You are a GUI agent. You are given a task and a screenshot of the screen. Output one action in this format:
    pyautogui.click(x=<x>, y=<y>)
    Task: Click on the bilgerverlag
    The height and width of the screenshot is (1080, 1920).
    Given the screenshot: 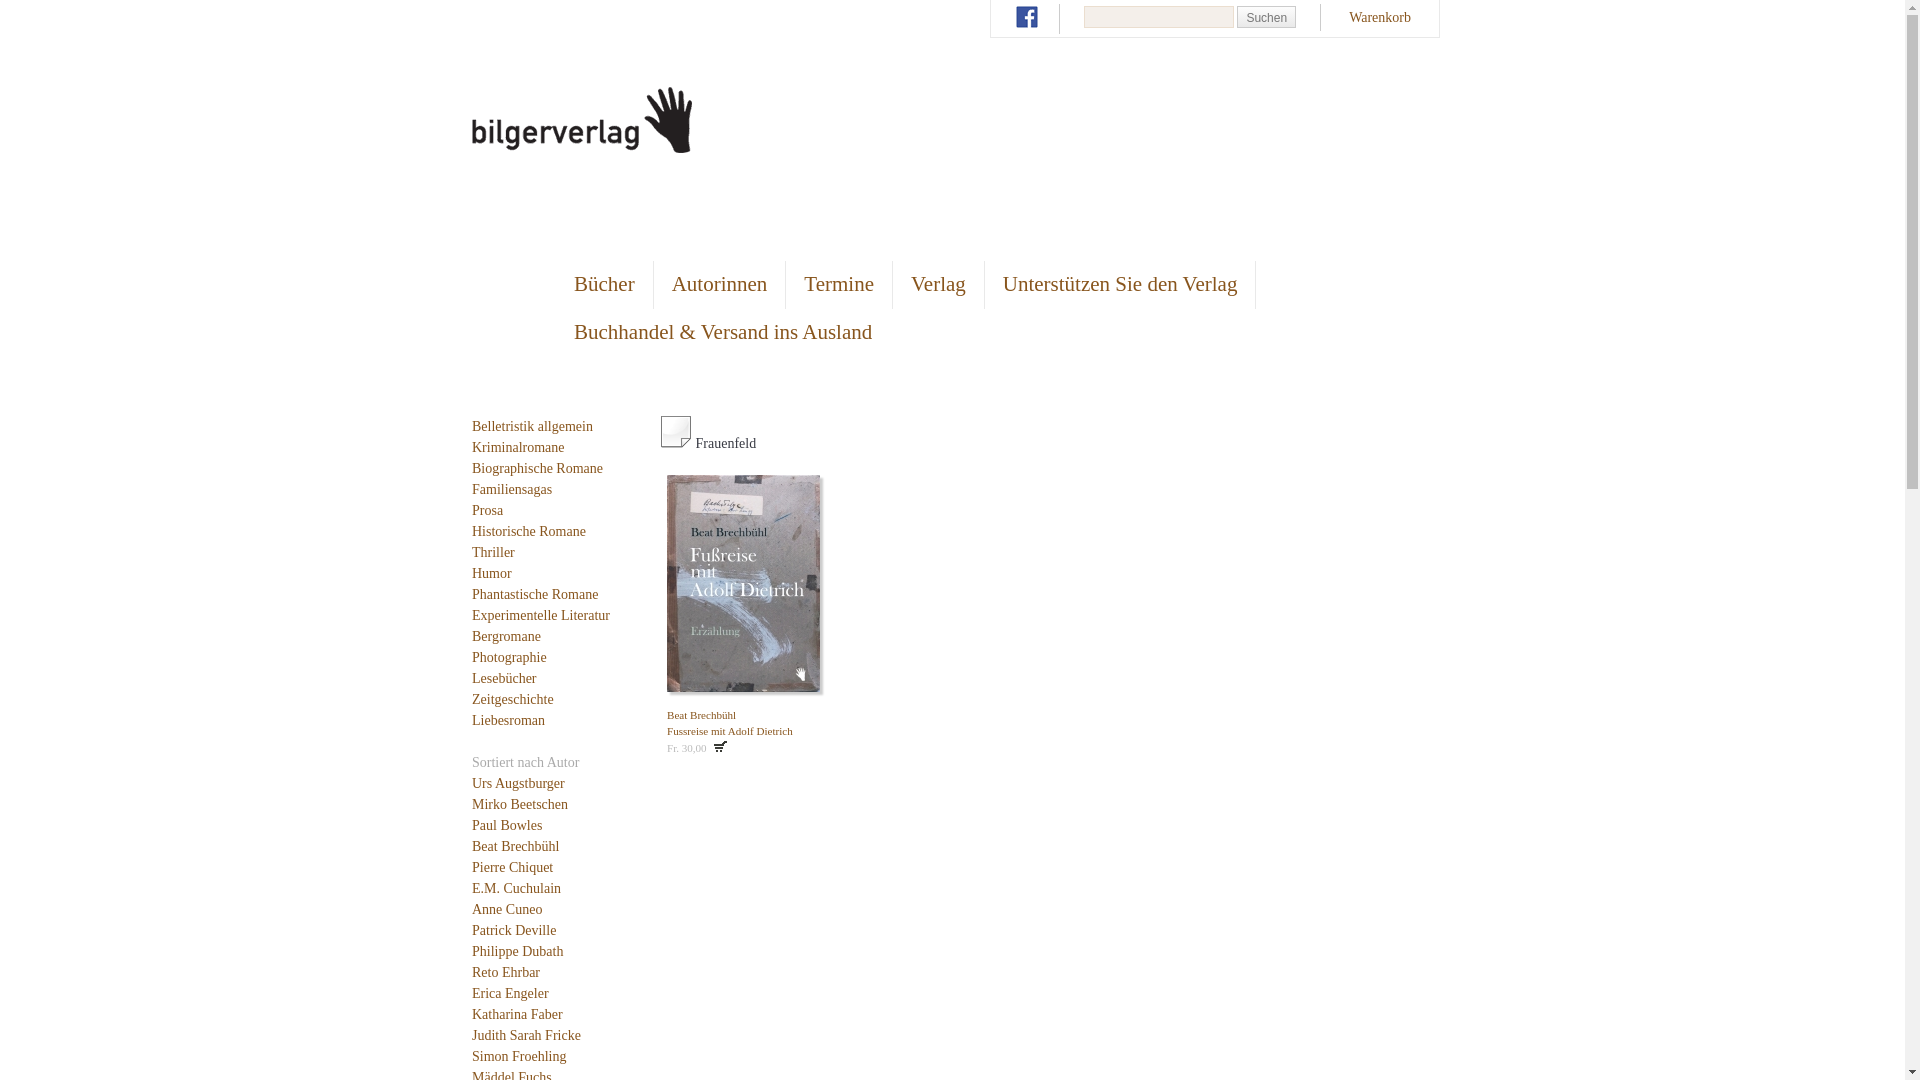 What is the action you would take?
    pyautogui.click(x=582, y=148)
    